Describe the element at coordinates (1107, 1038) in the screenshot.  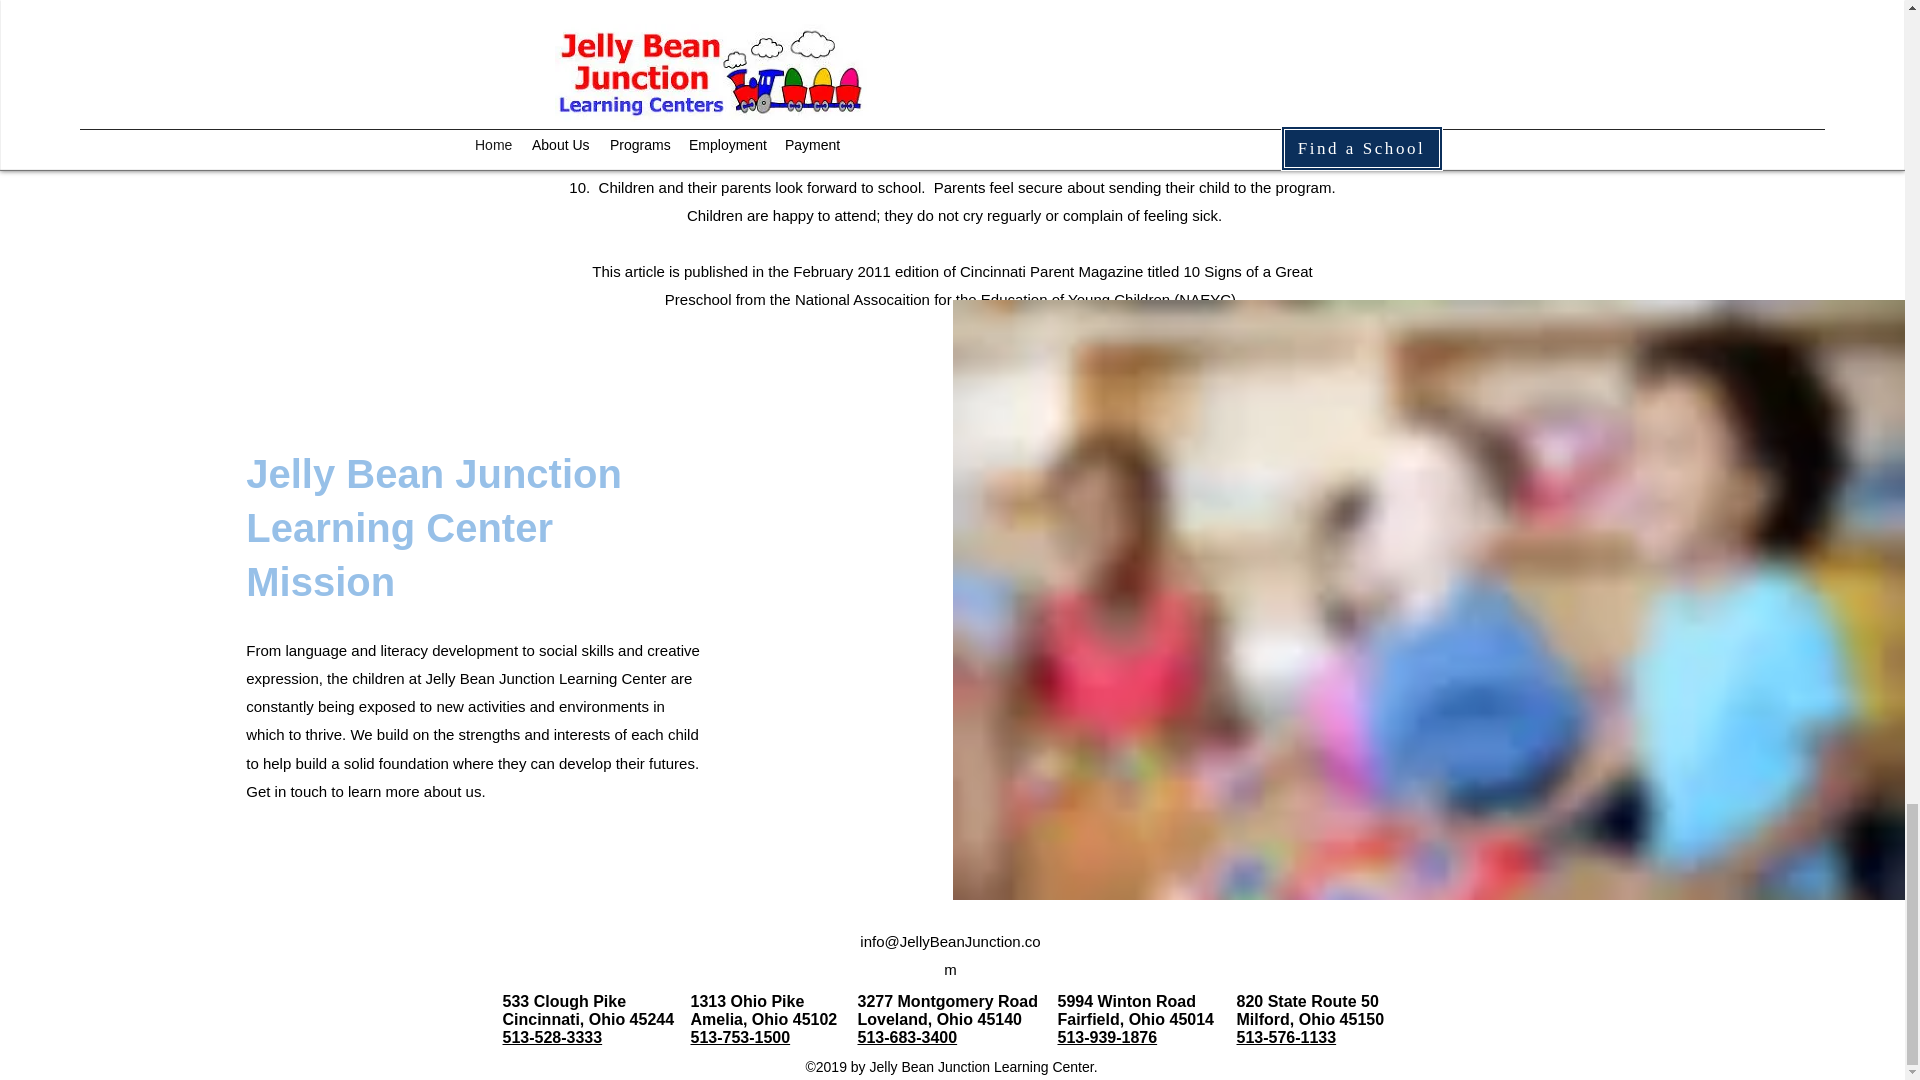
I see `513-939-1876` at that location.